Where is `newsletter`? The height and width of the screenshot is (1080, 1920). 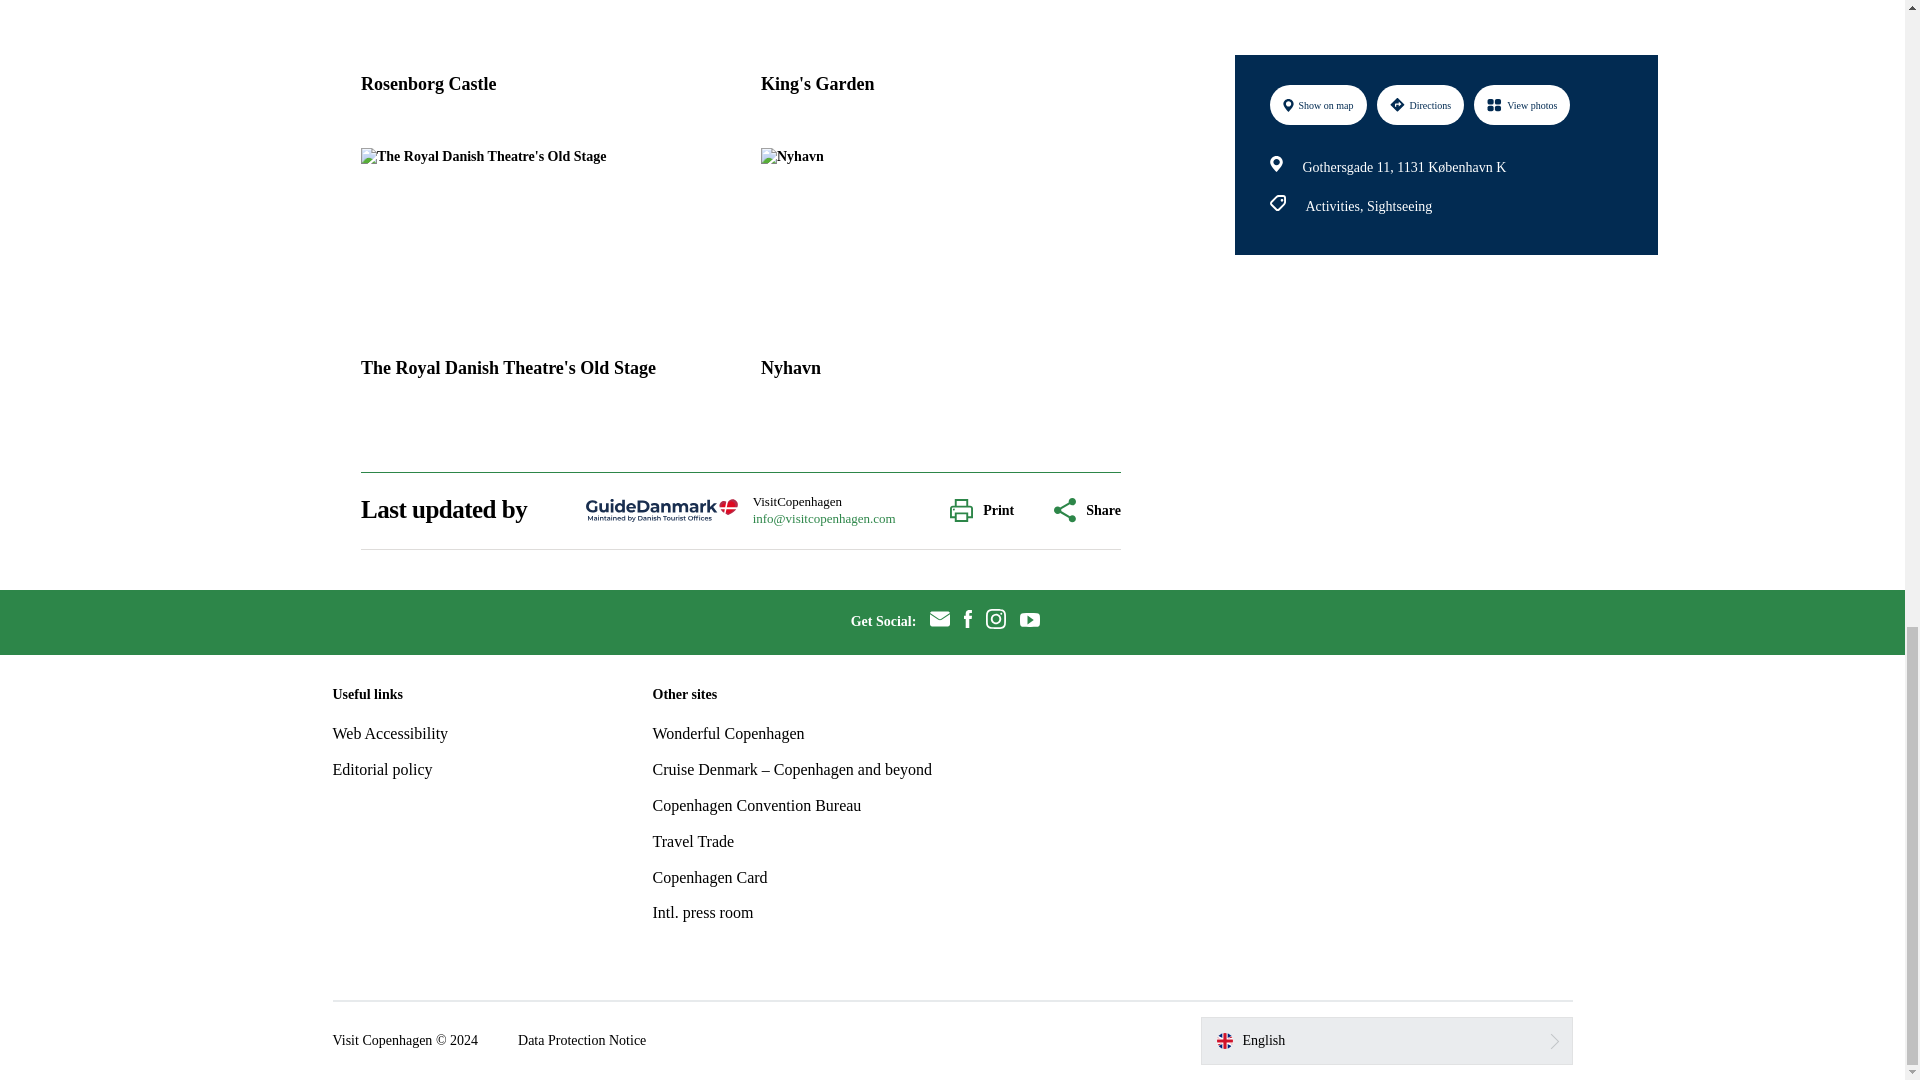
newsletter is located at coordinates (940, 622).